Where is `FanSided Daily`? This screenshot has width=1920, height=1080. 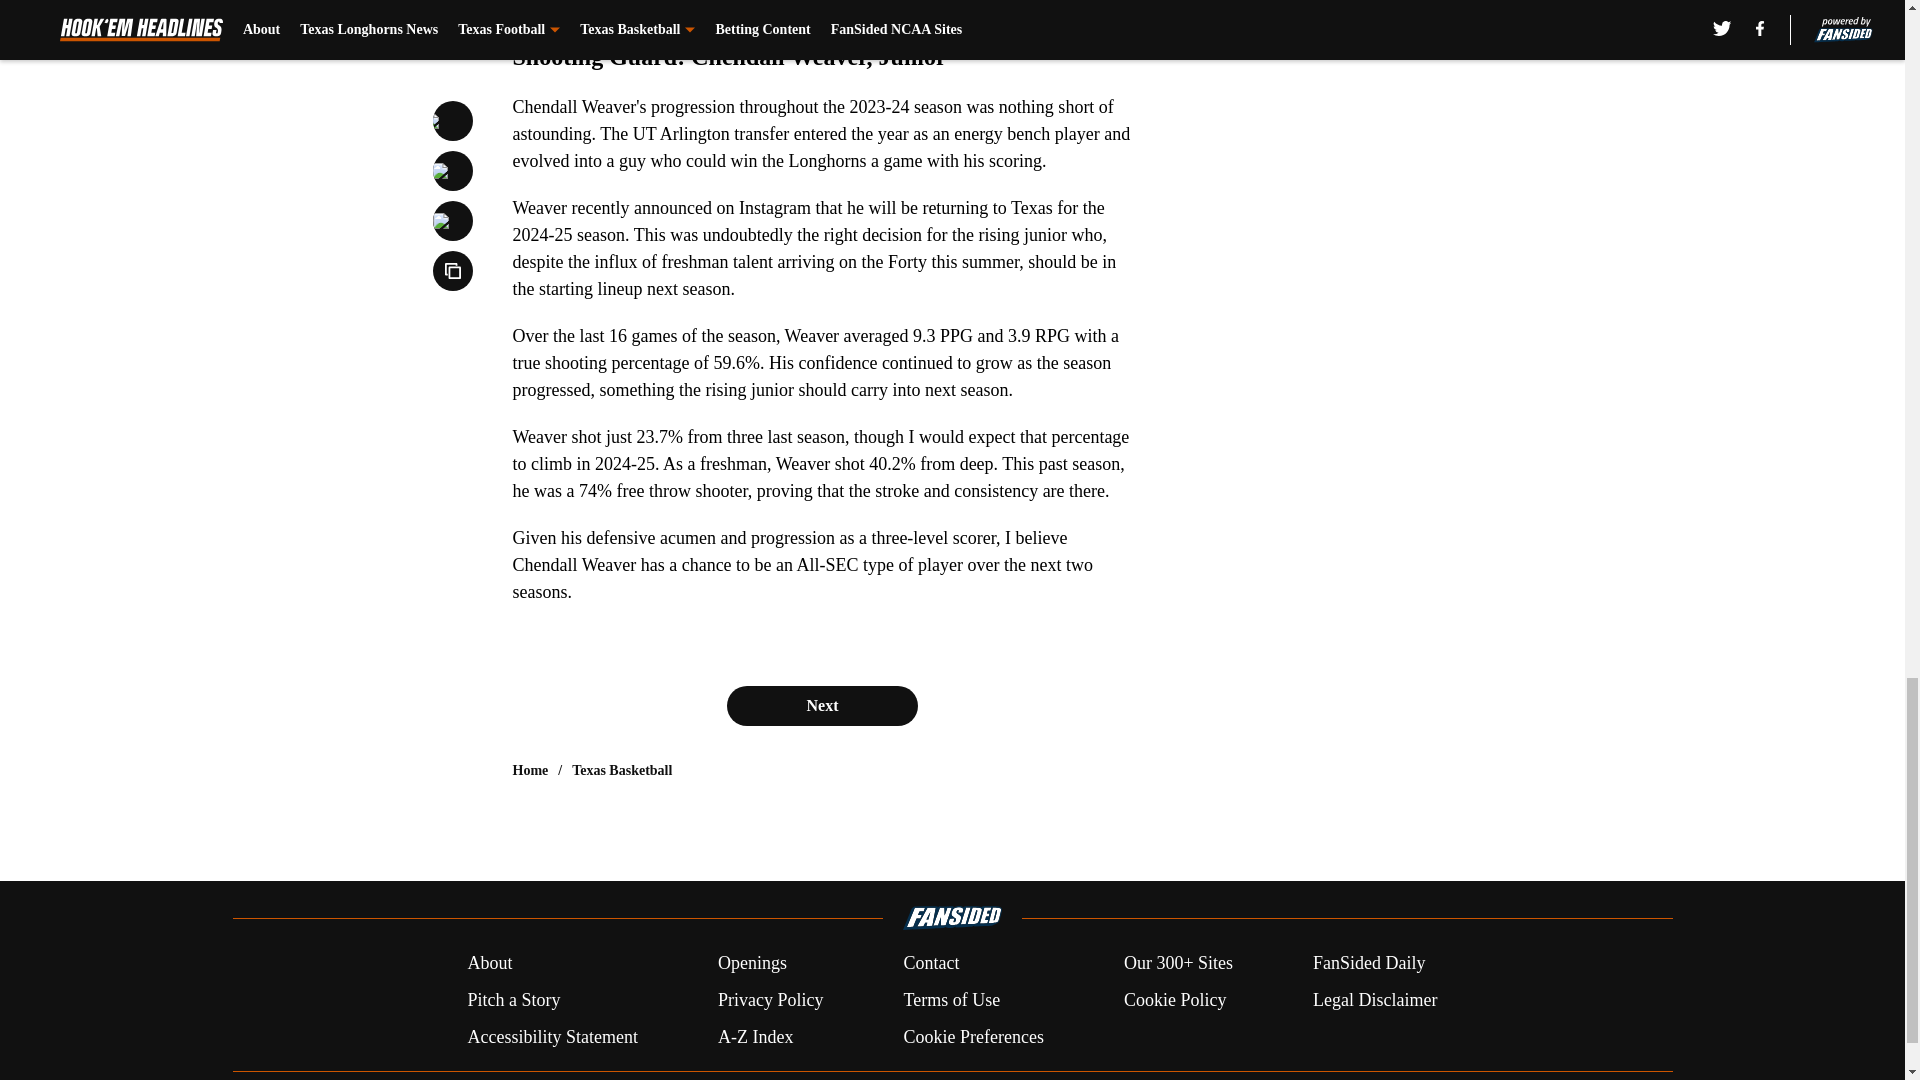
FanSided Daily is located at coordinates (1370, 964).